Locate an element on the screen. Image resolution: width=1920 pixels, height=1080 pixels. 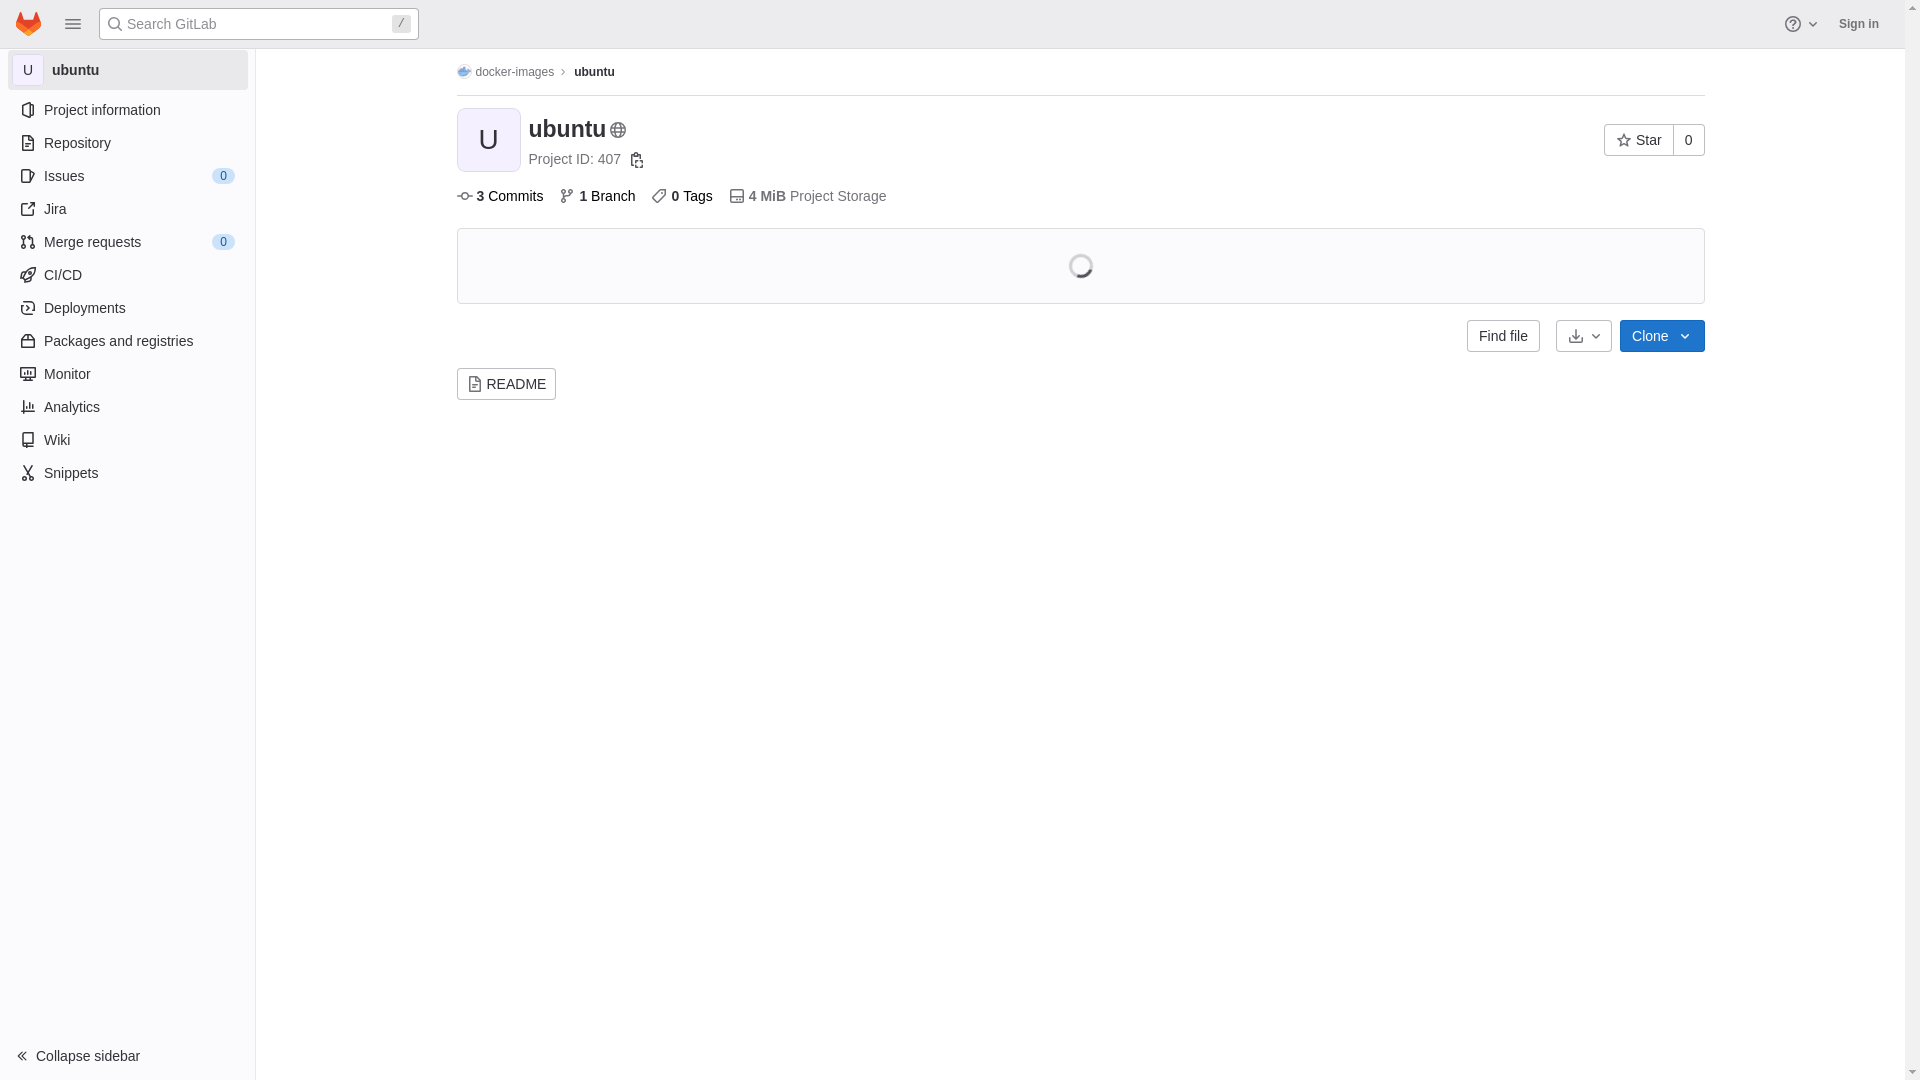
Snippets is located at coordinates (127, 473).